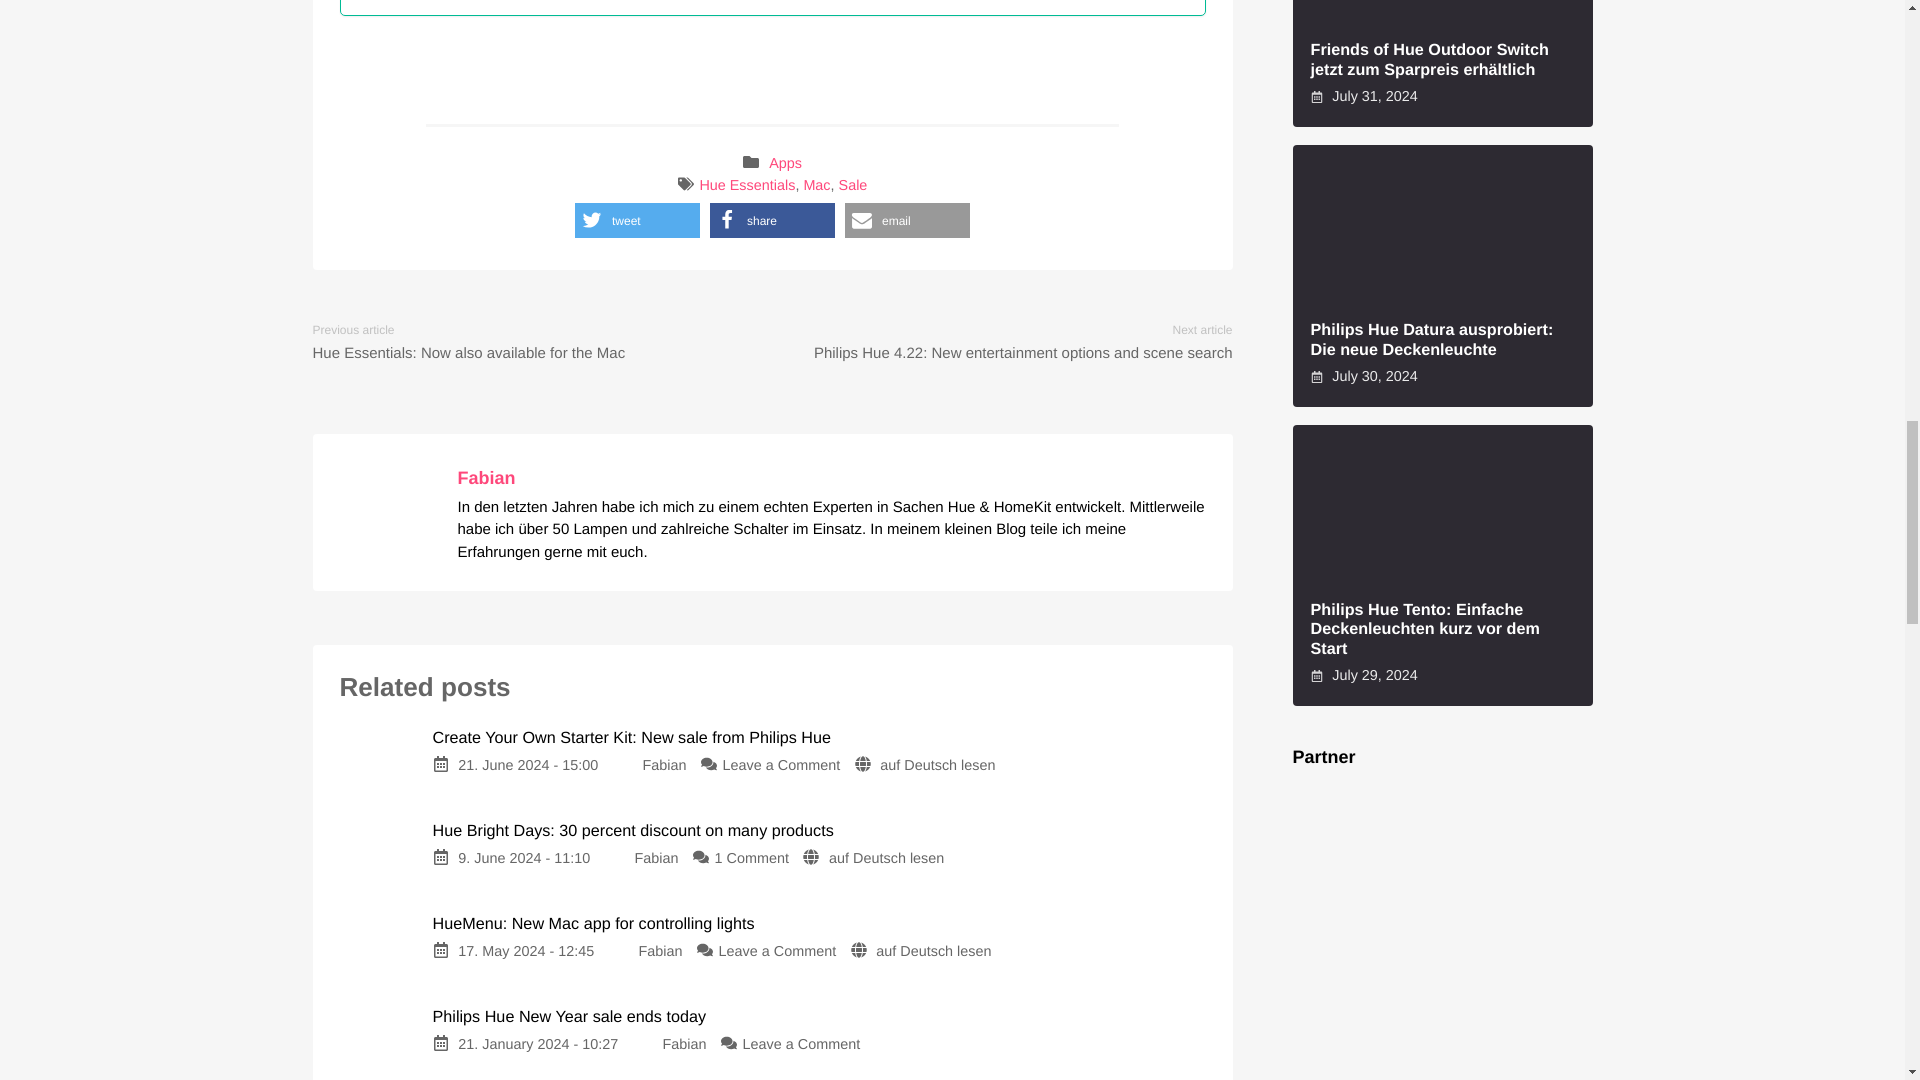  Describe the element at coordinates (886, 859) in the screenshot. I see `auf Deutsch lesen` at that location.